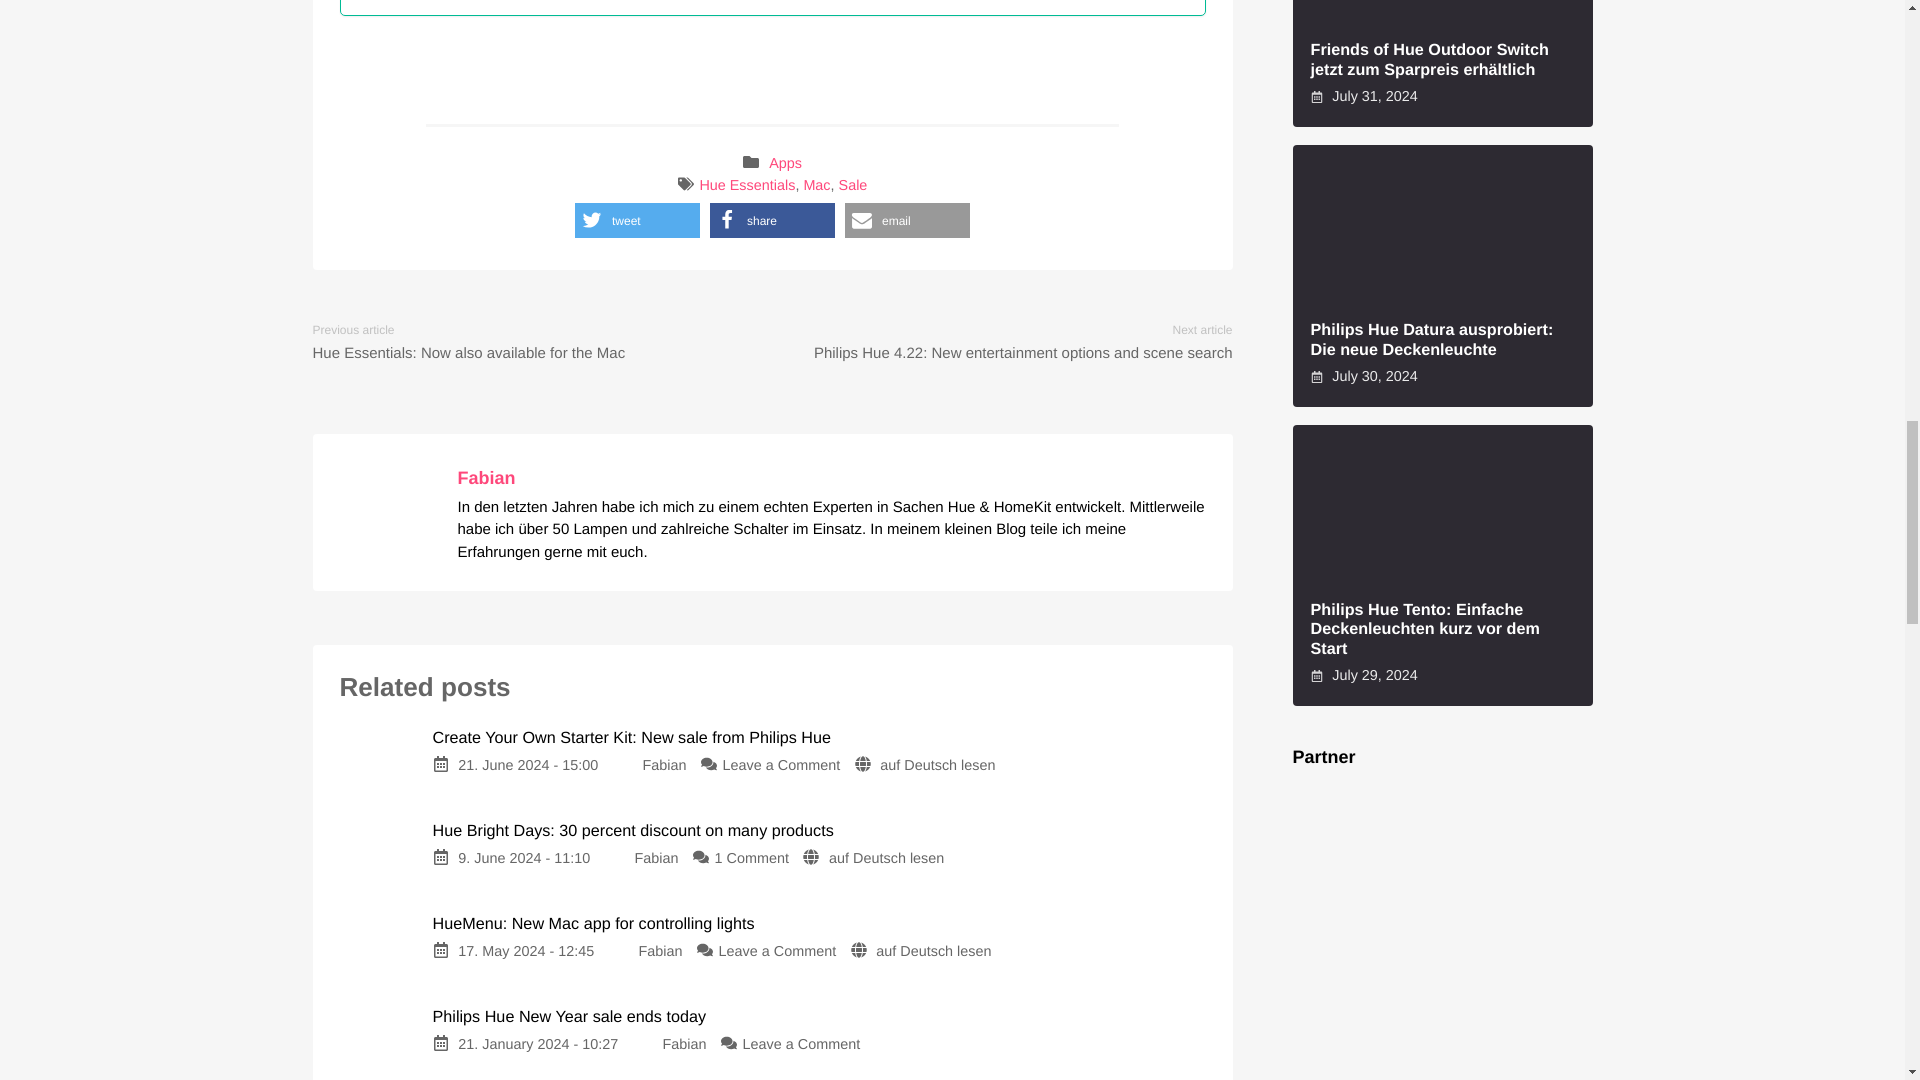  Describe the element at coordinates (886, 859) in the screenshot. I see `auf Deutsch lesen` at that location.